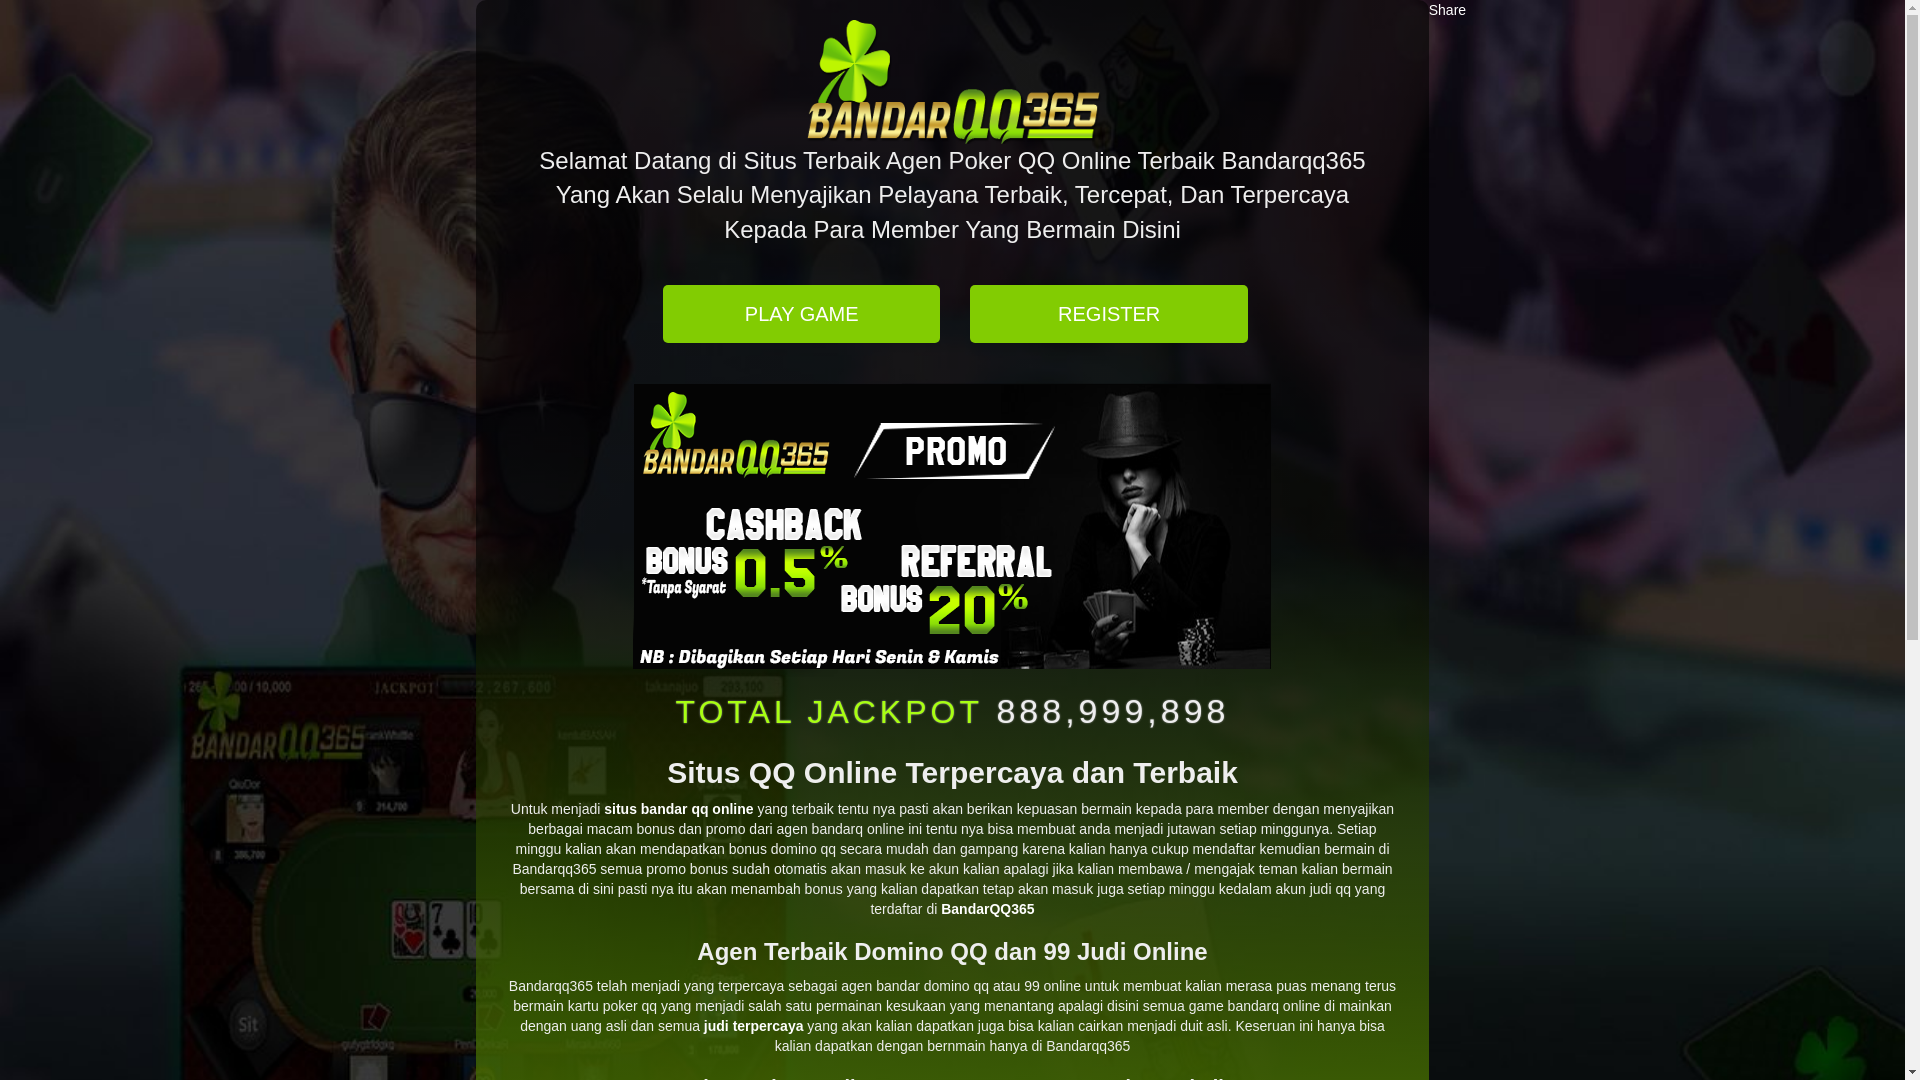 The width and height of the screenshot is (1920, 1080). What do you see at coordinates (754, 1026) in the screenshot?
I see `judi terpercaya` at bounding box center [754, 1026].